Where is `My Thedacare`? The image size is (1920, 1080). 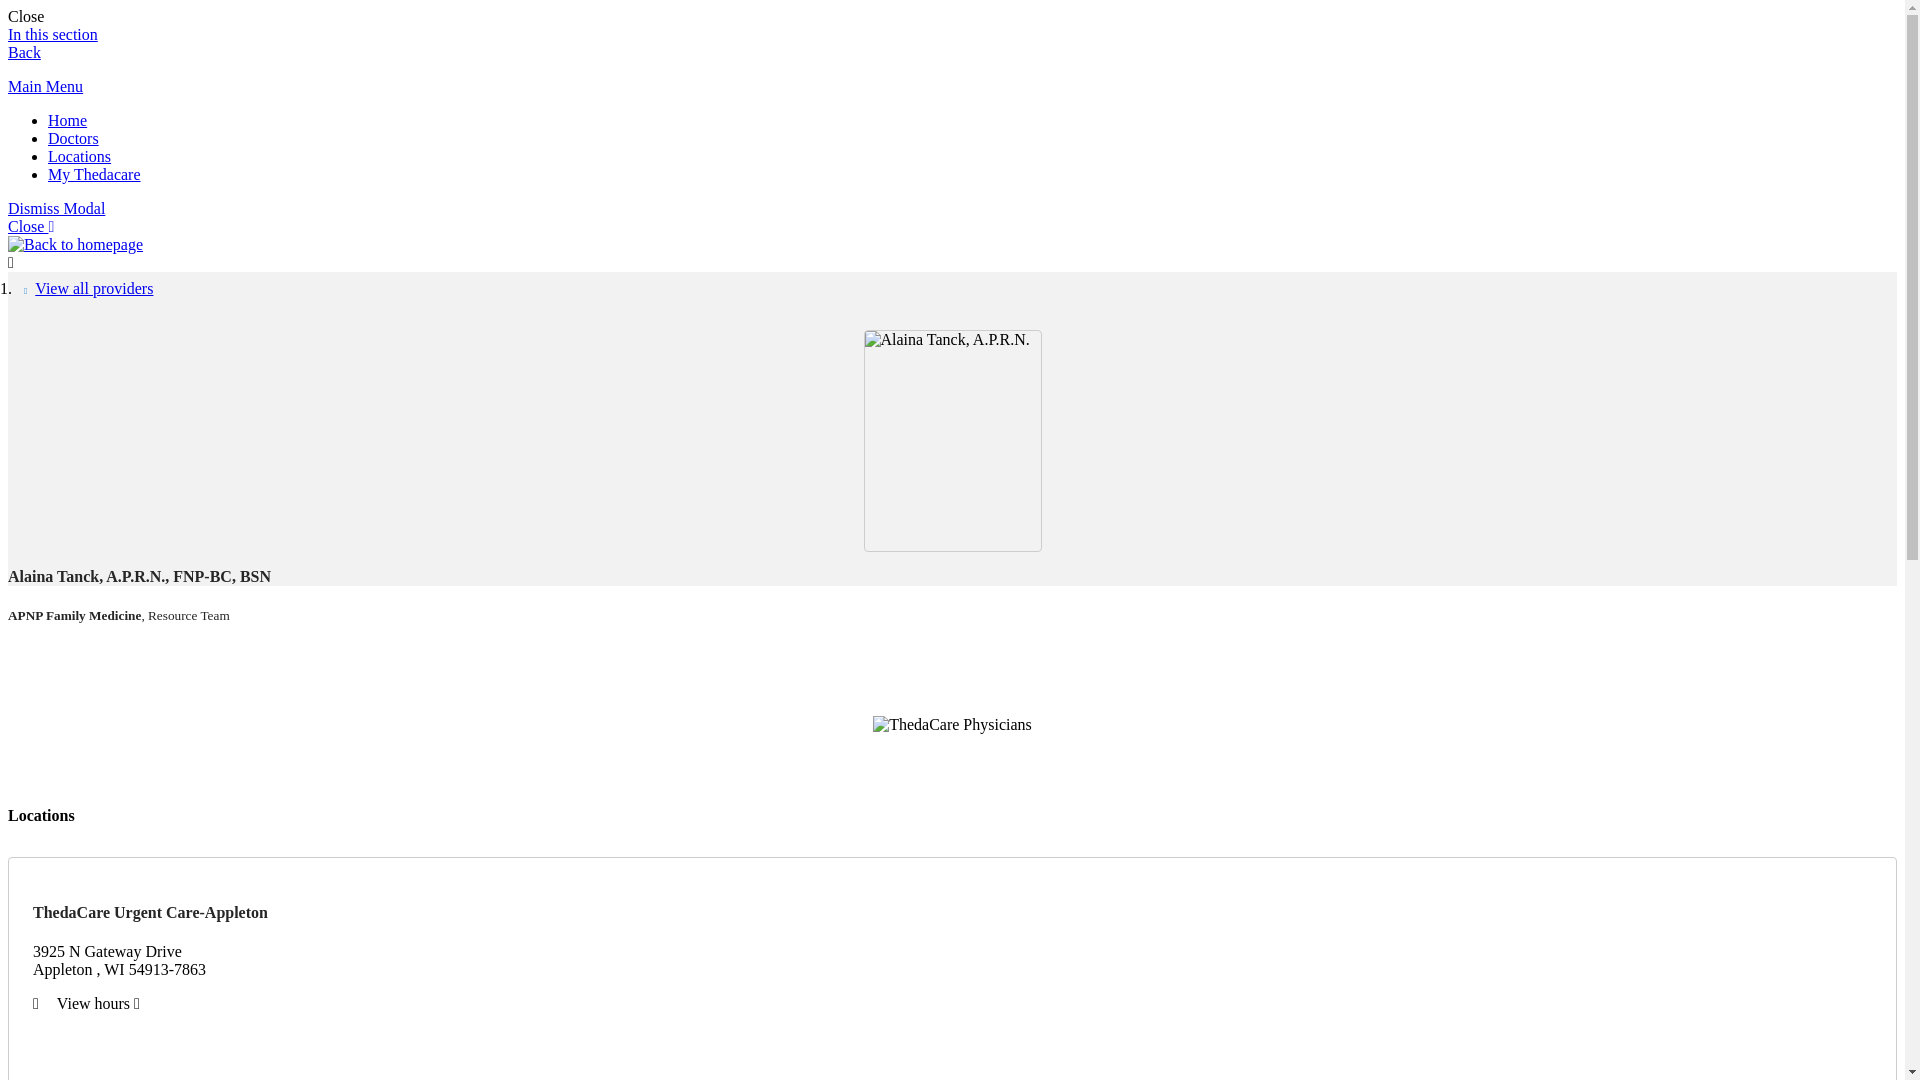 My Thedacare is located at coordinates (94, 174).